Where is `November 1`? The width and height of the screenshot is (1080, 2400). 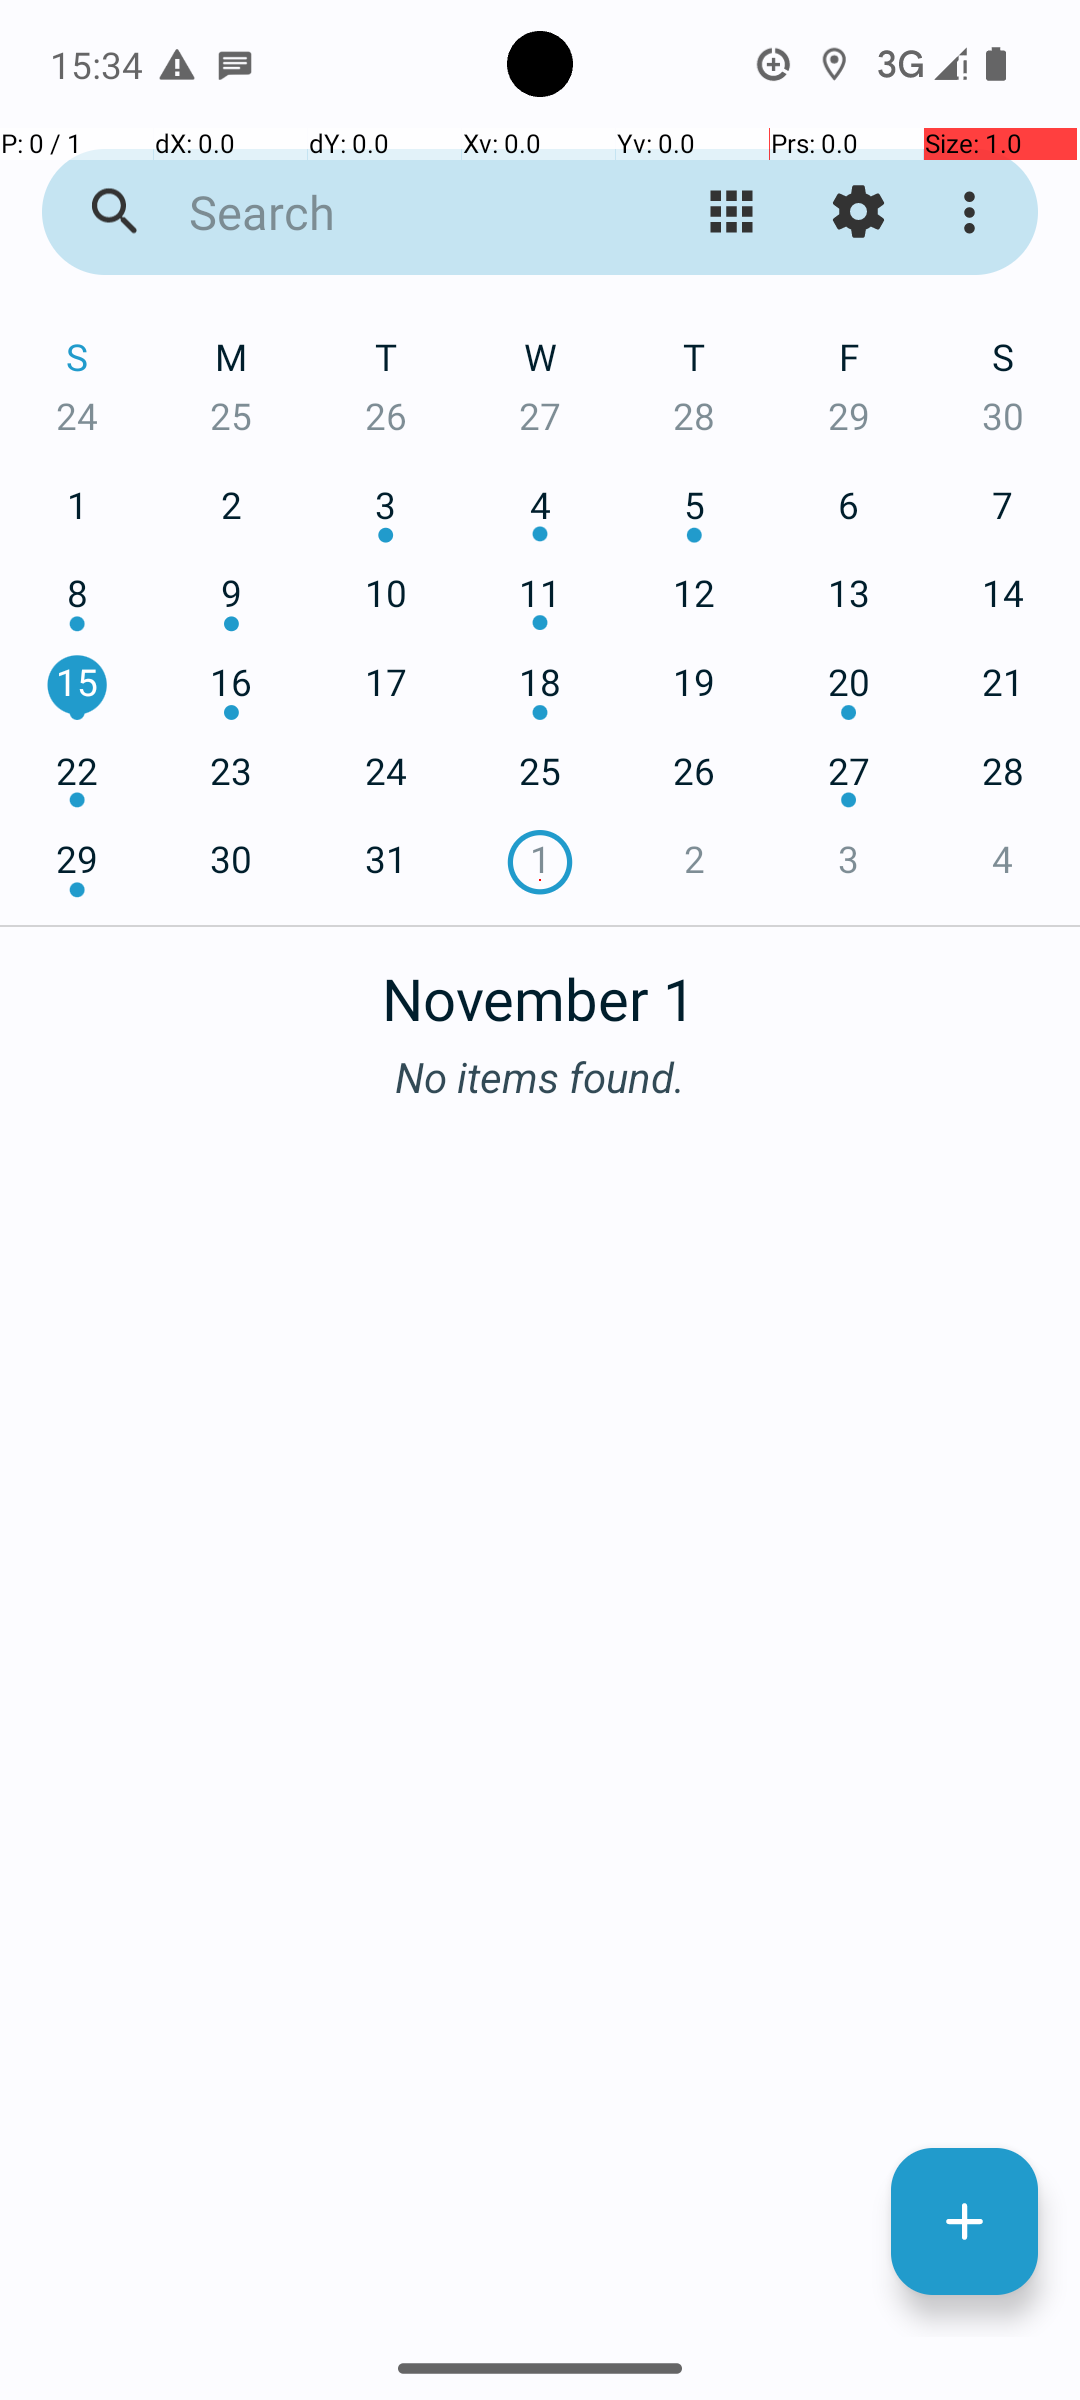 November 1 is located at coordinates (540, 988).